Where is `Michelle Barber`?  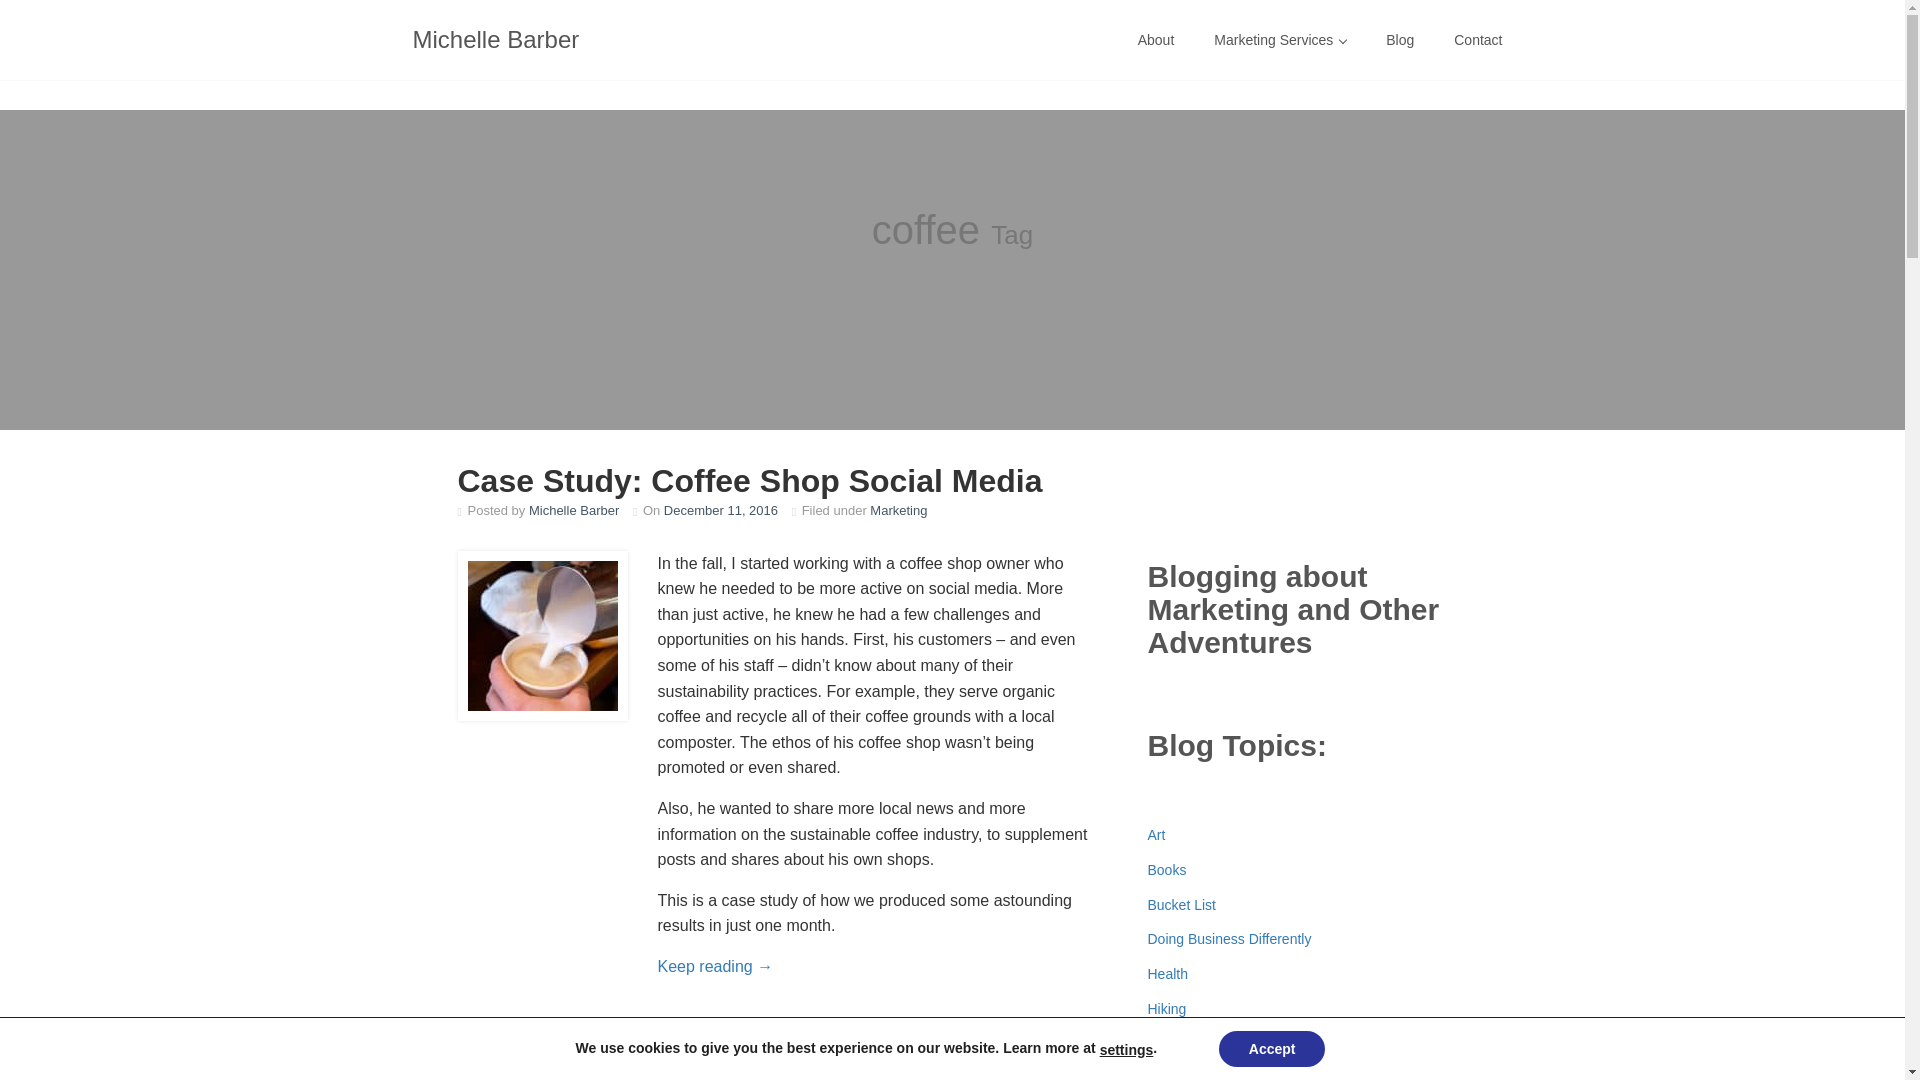 Michelle Barber is located at coordinates (496, 40).